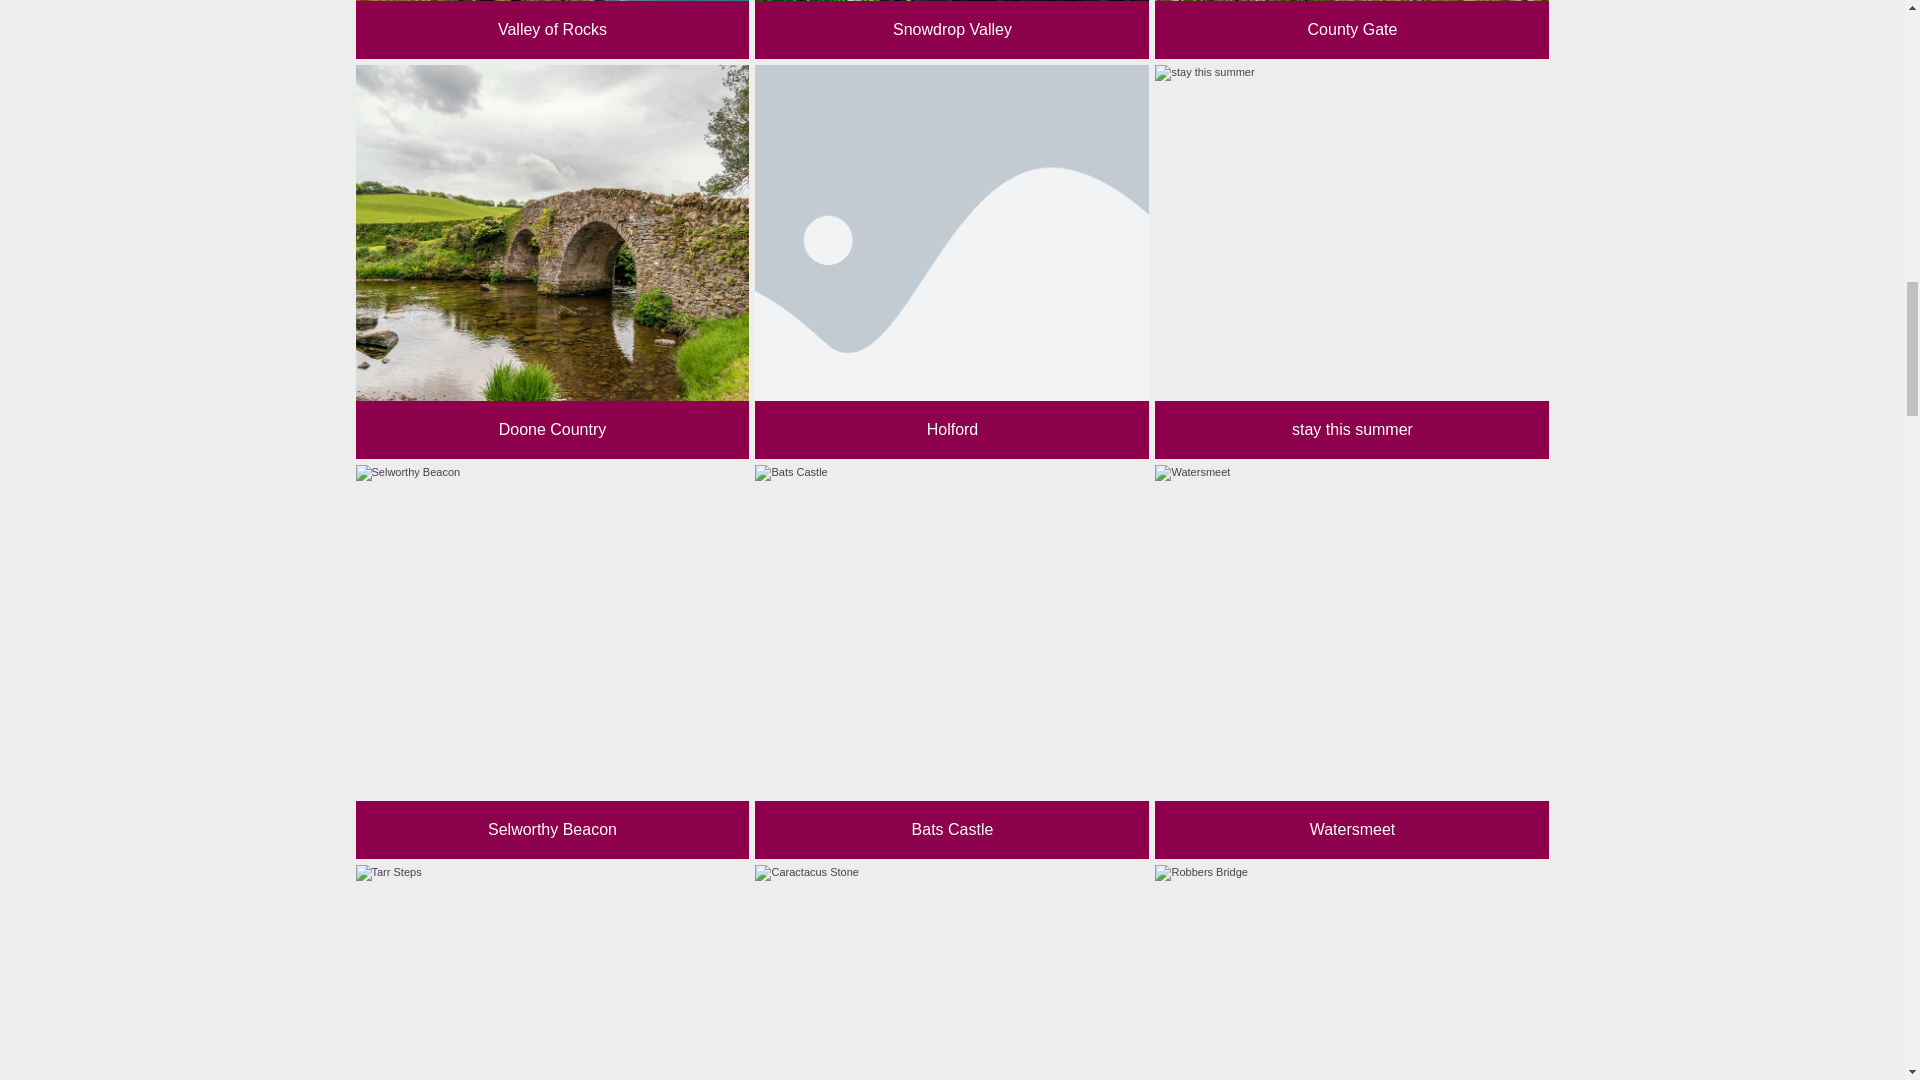 The height and width of the screenshot is (1080, 1920). What do you see at coordinates (1352, 662) in the screenshot?
I see `Watersmeet` at bounding box center [1352, 662].